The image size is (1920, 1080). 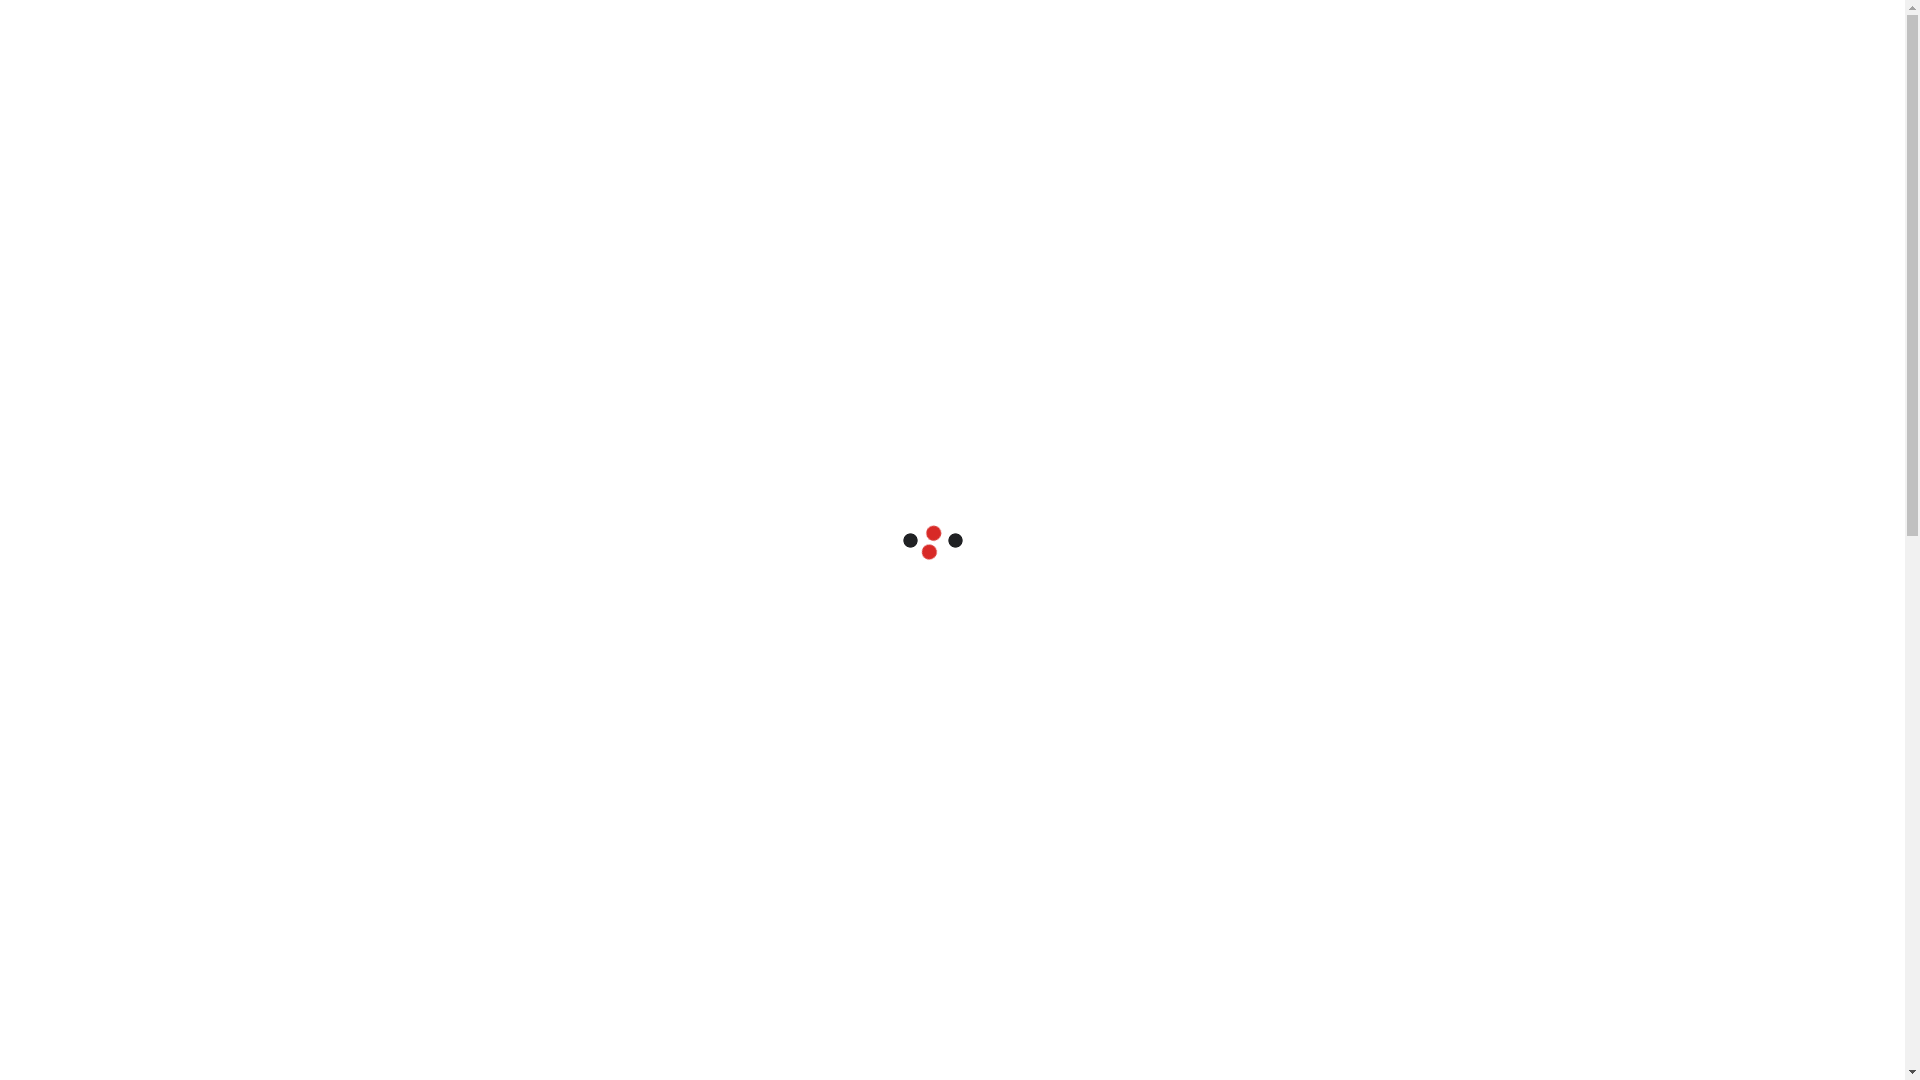 I want to click on HOME, so click(x=349, y=133).